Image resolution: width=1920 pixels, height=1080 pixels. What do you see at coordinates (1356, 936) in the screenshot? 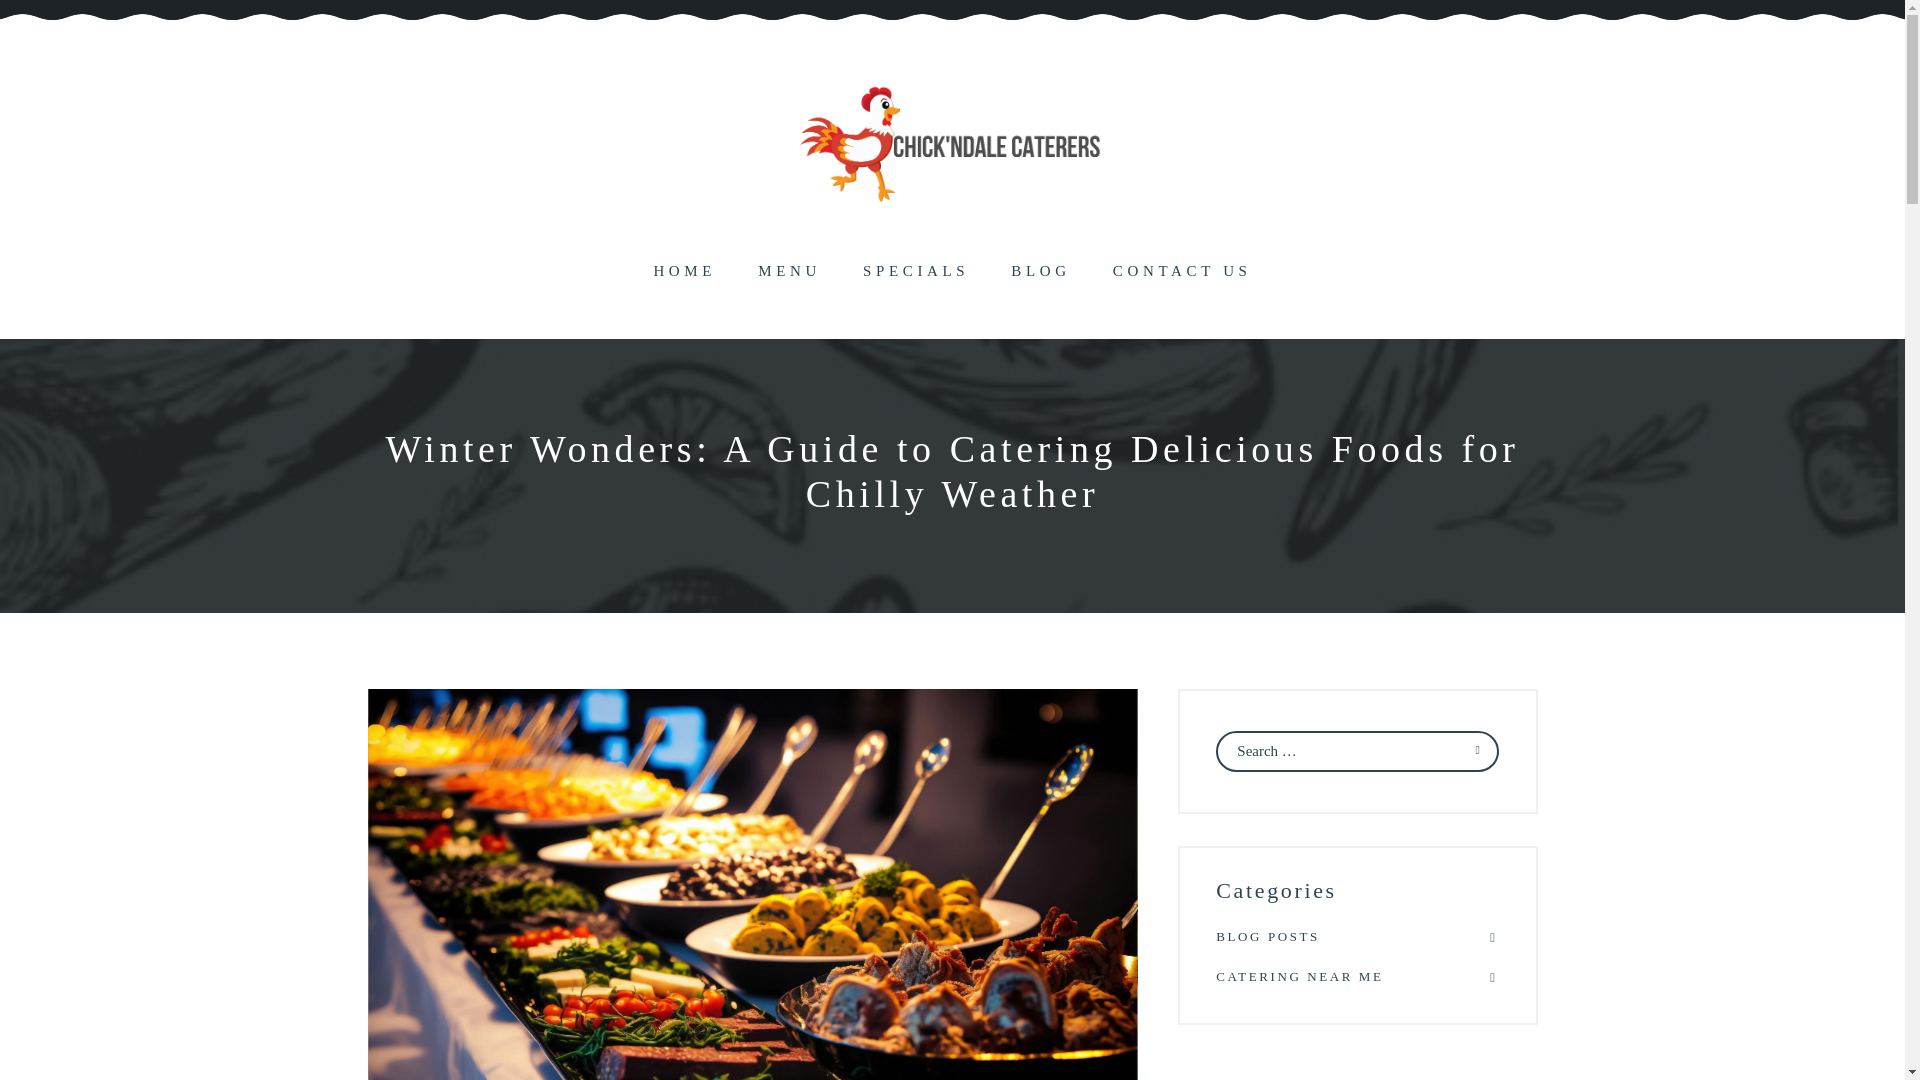
I see `BLOG POSTS` at bounding box center [1356, 936].